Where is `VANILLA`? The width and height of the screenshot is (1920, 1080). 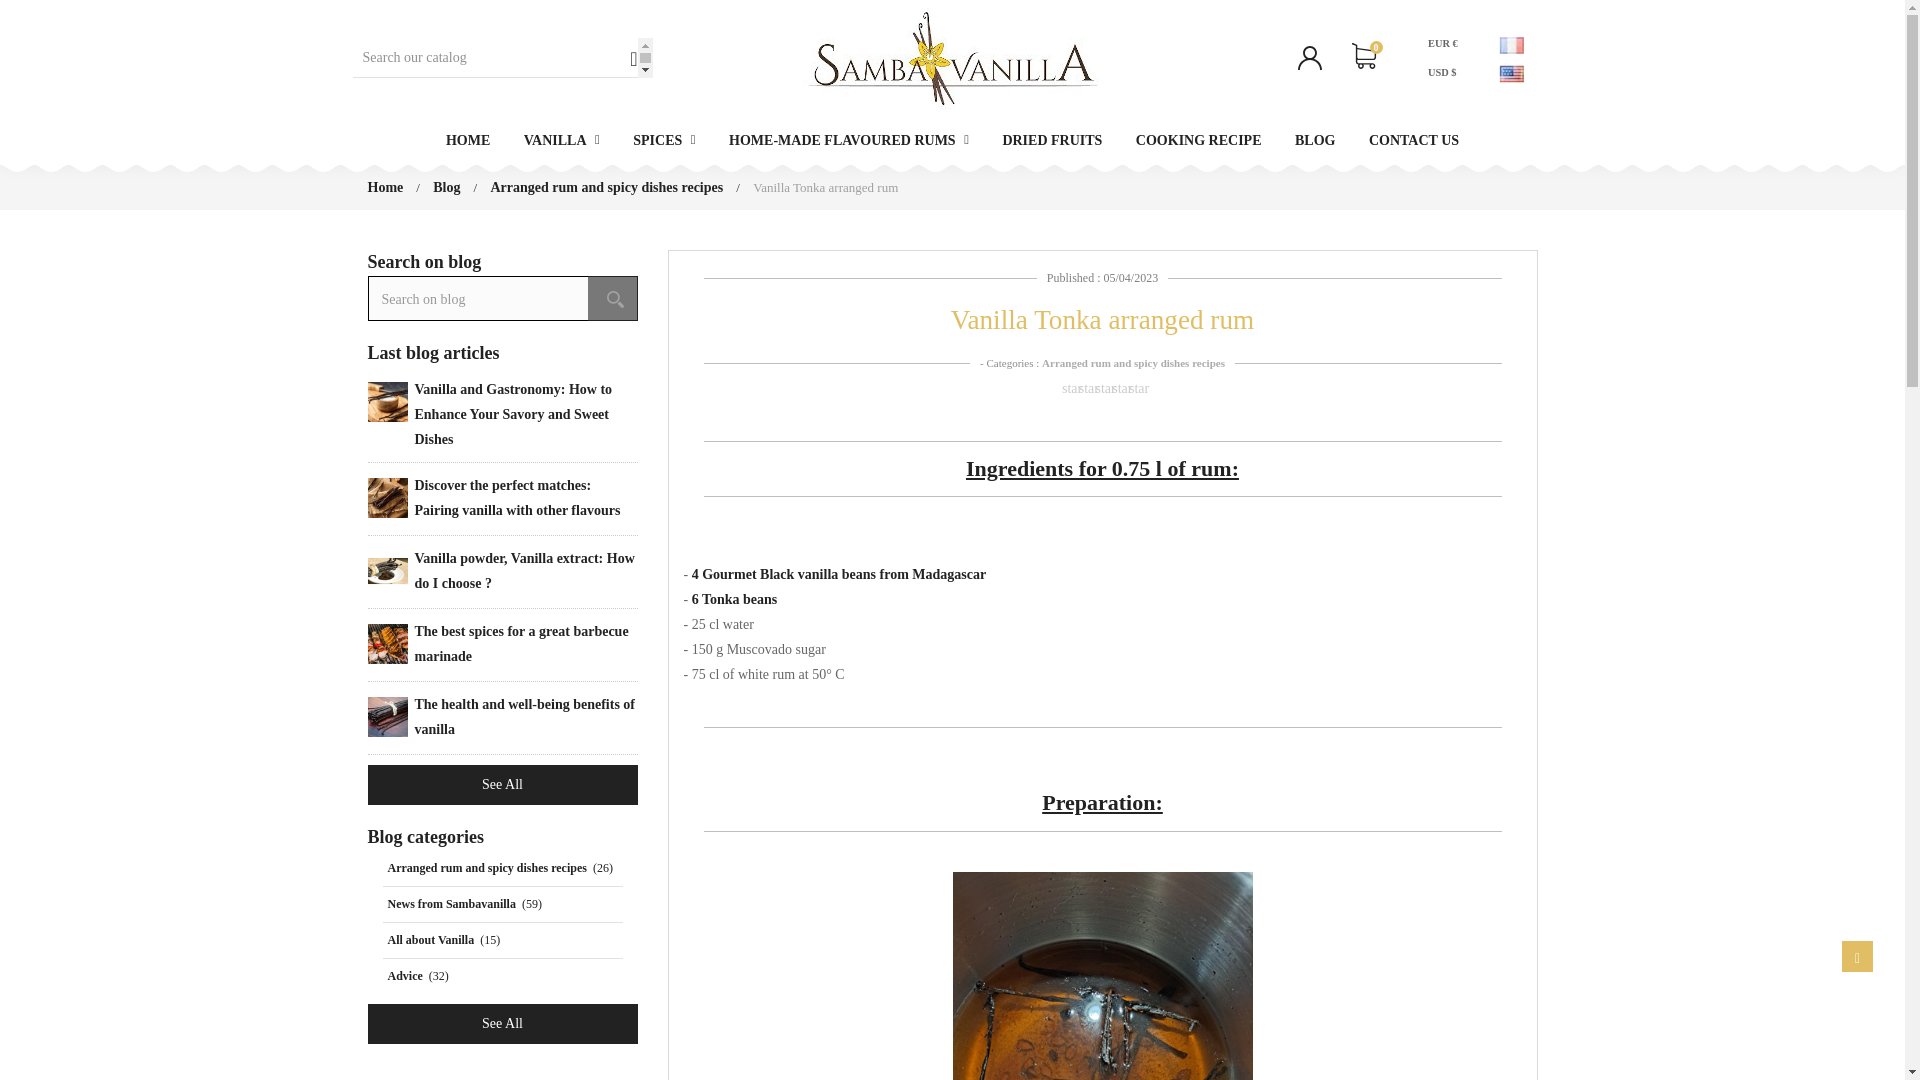 VANILLA is located at coordinates (561, 140).